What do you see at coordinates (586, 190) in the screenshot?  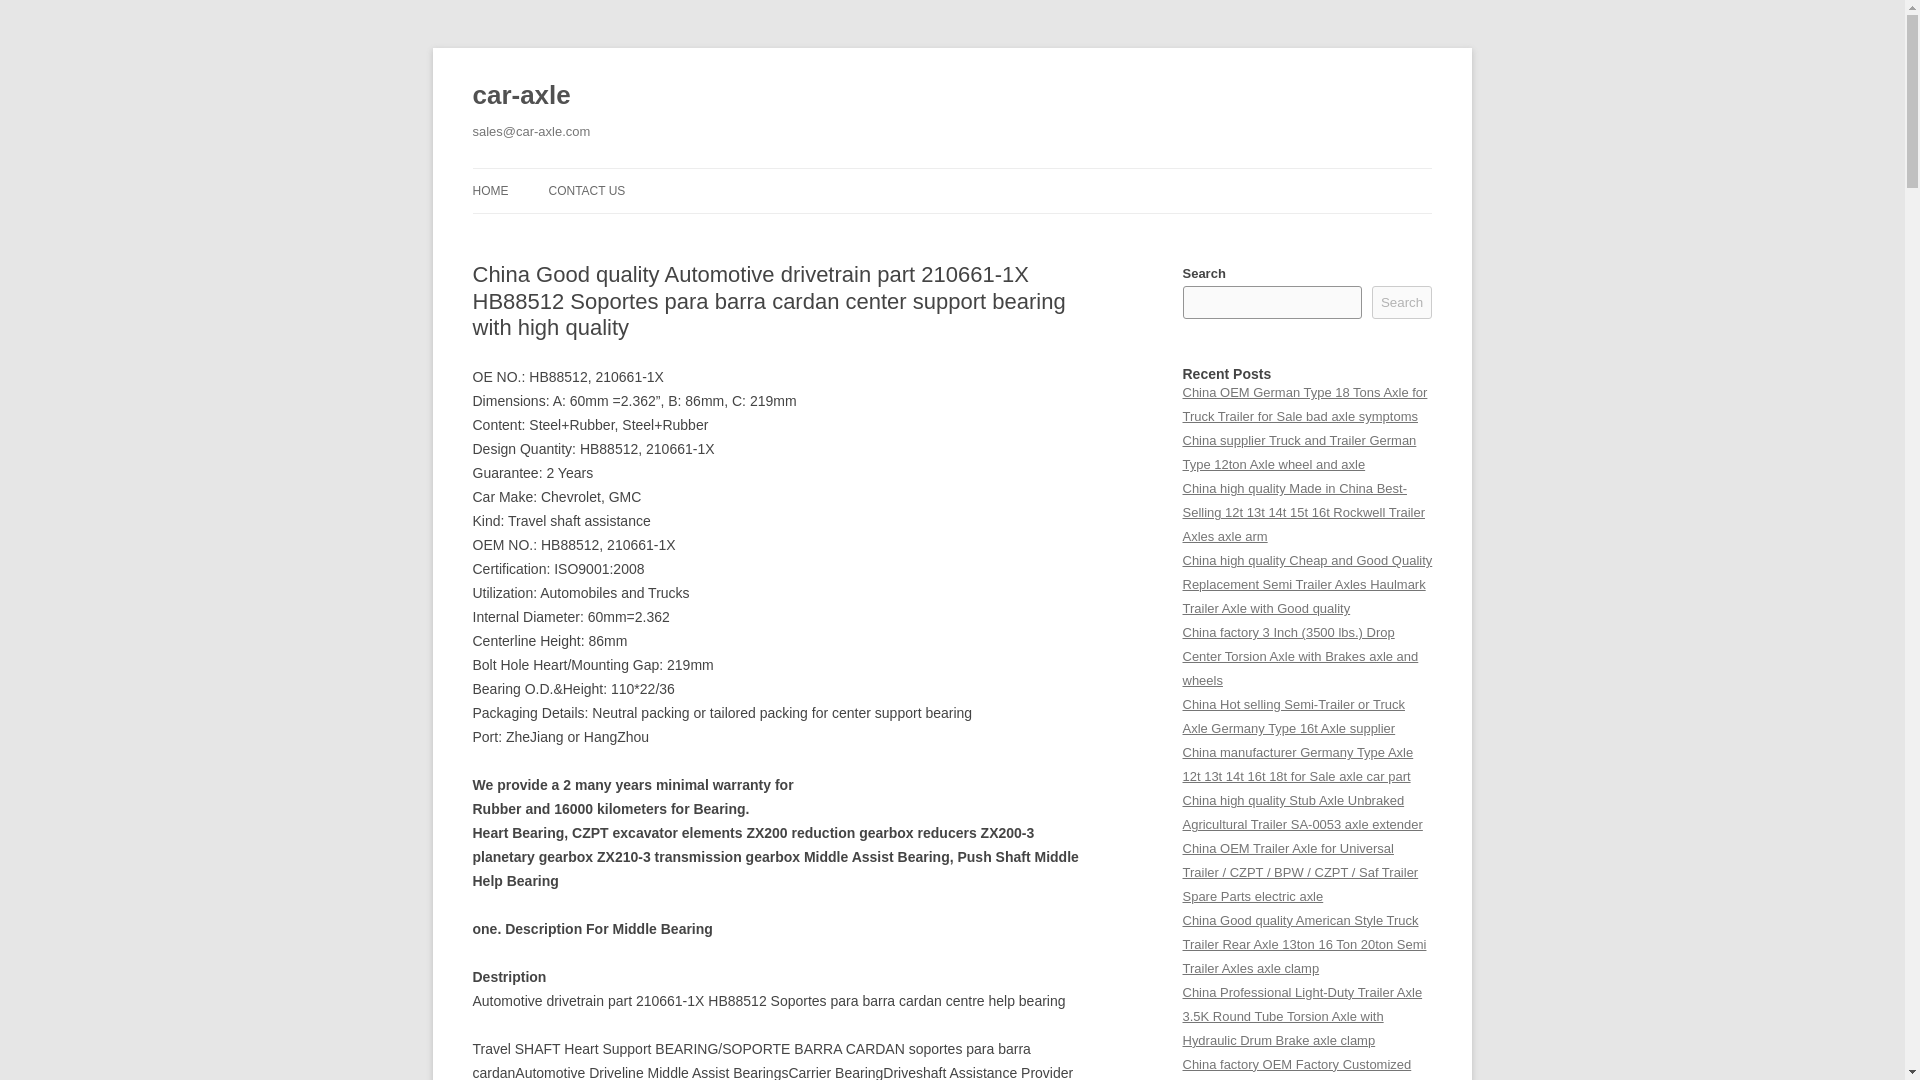 I see `CONTACT US` at bounding box center [586, 190].